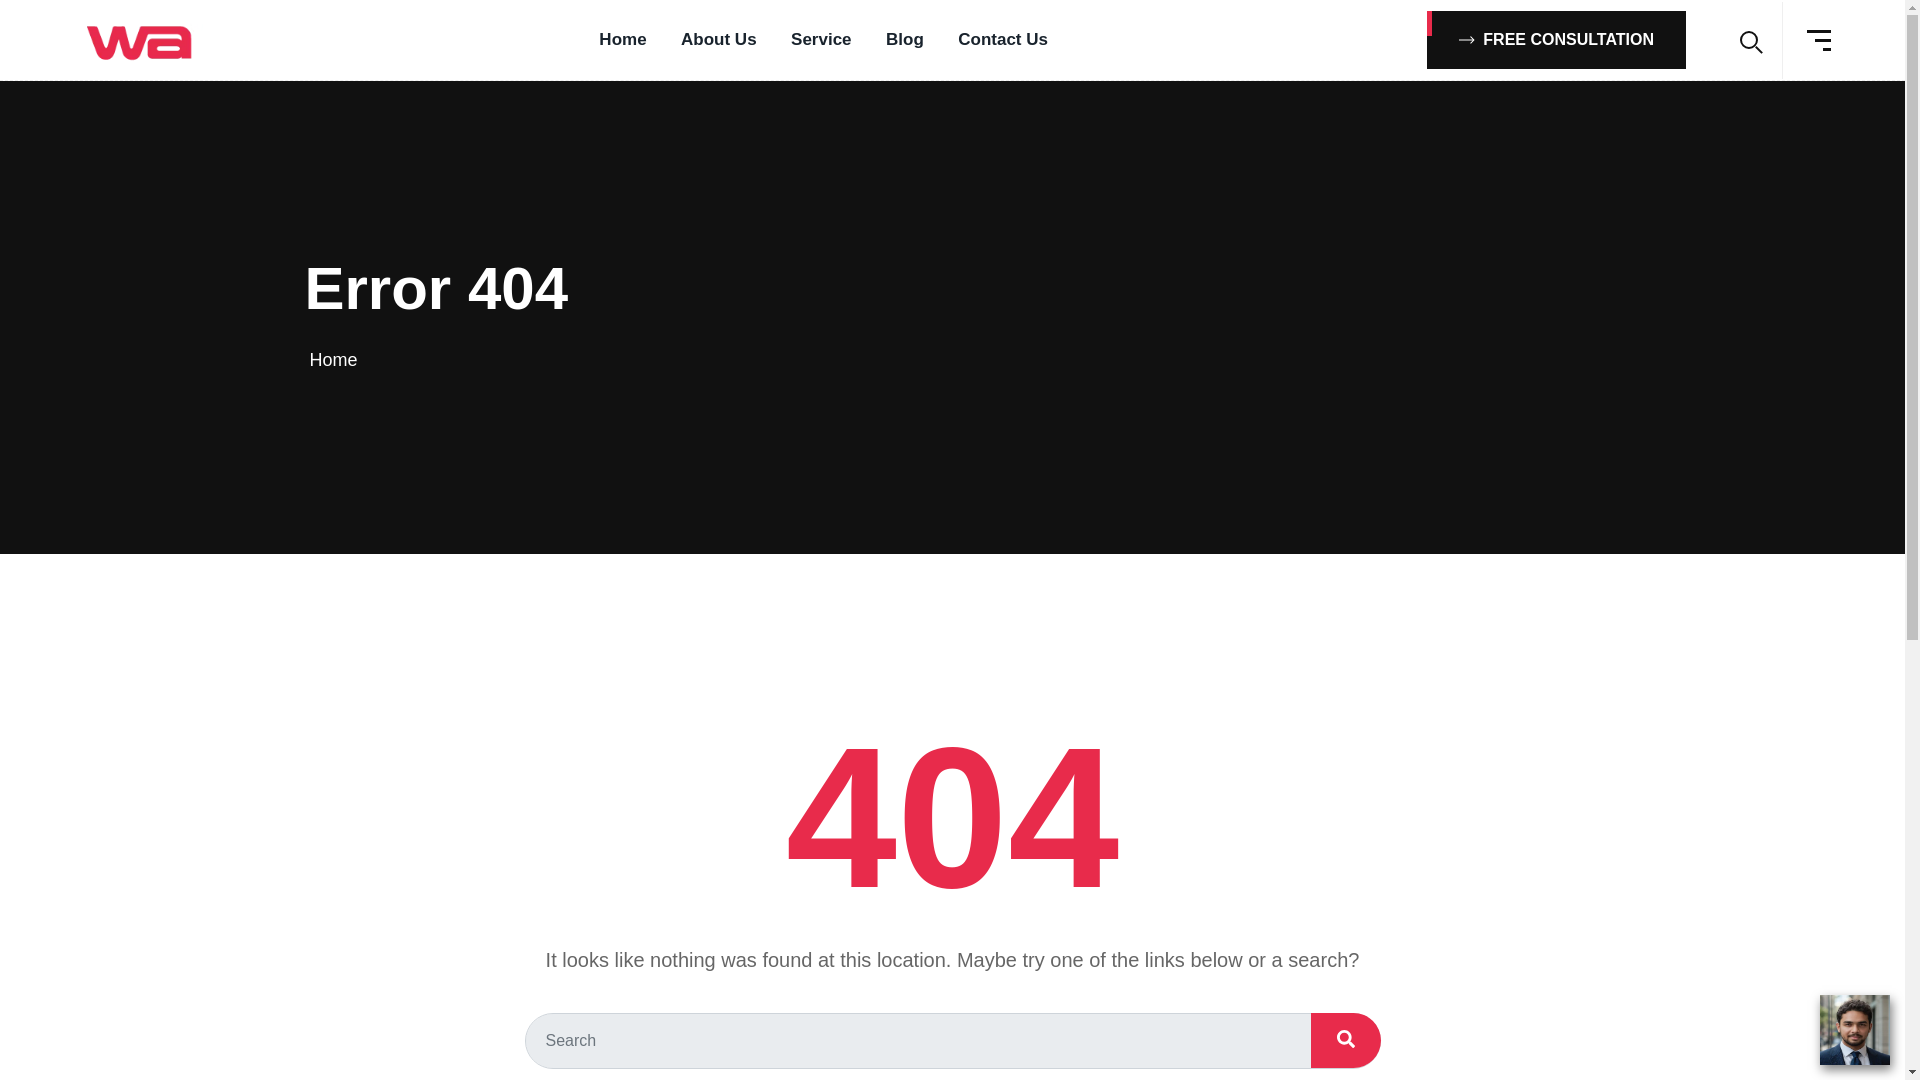  What do you see at coordinates (1003, 40) in the screenshot?
I see `Contact Us` at bounding box center [1003, 40].